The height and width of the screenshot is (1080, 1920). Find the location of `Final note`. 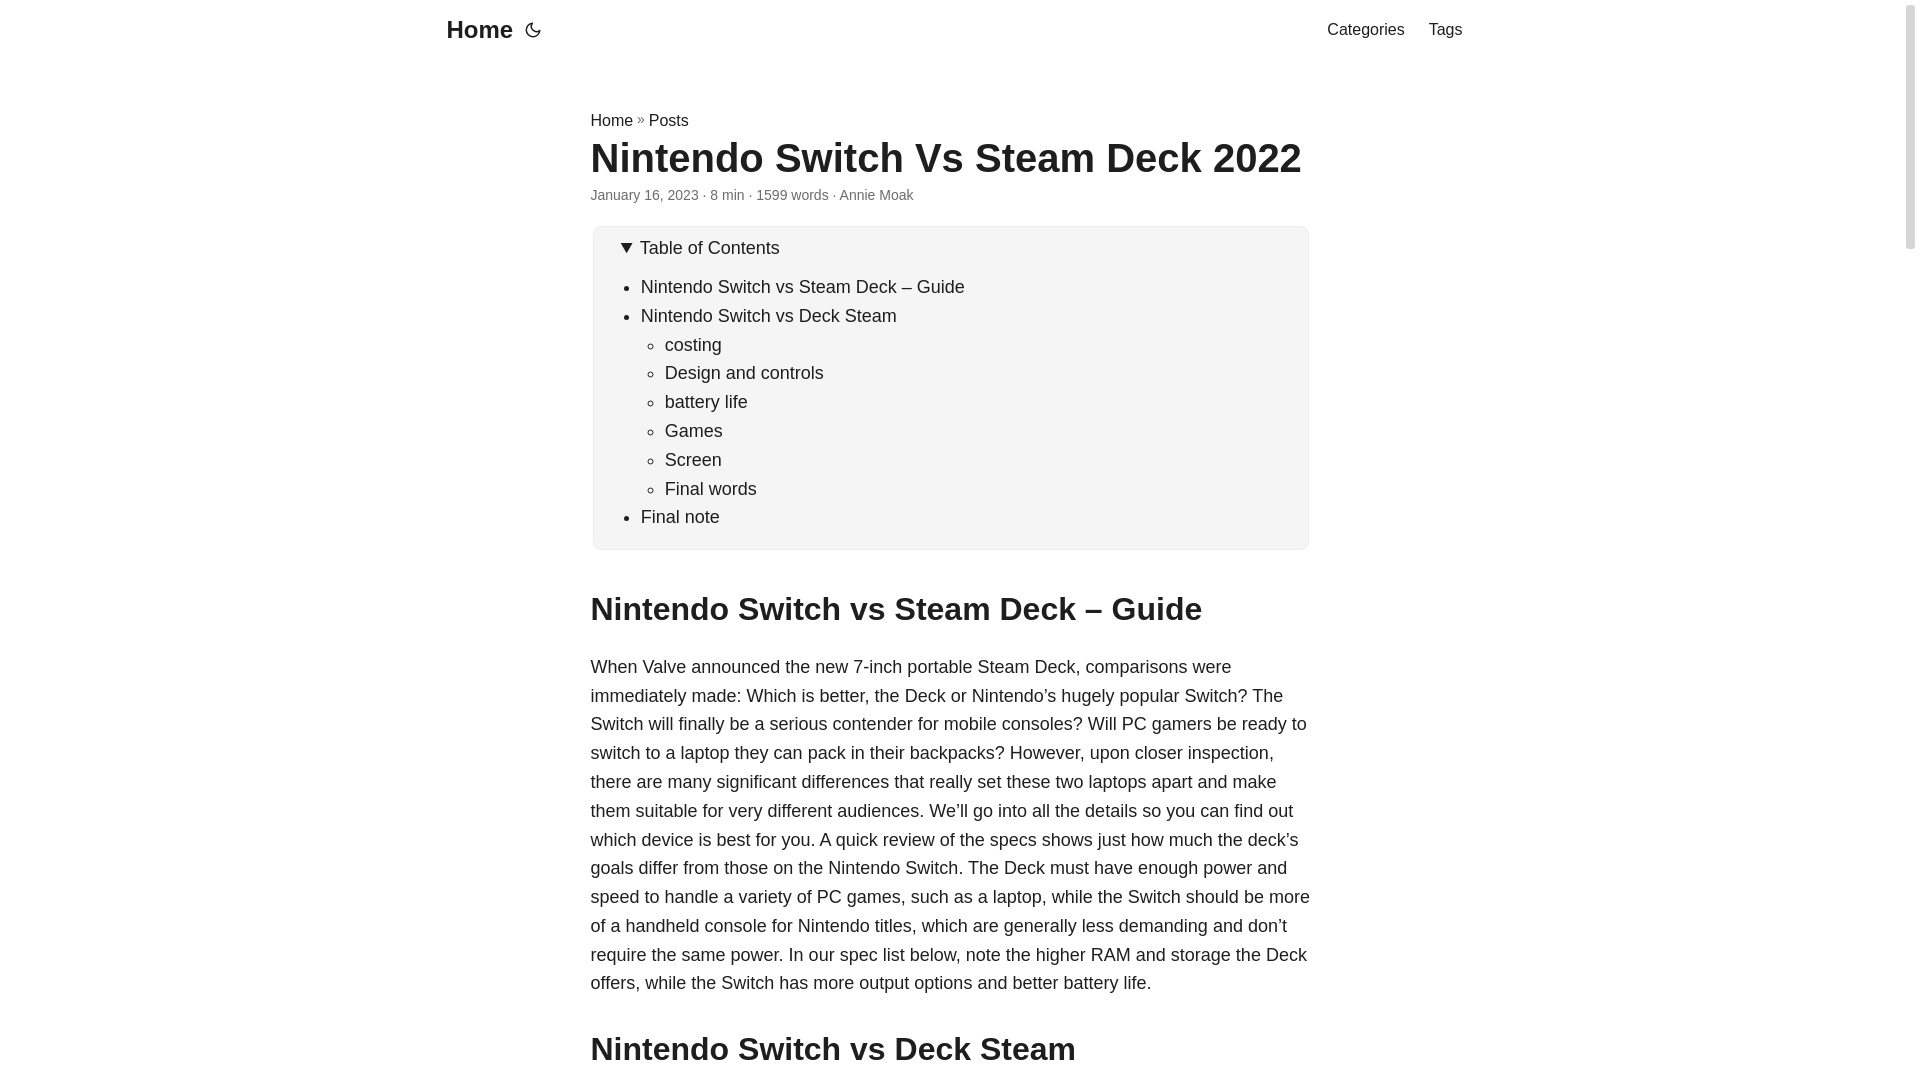

Final note is located at coordinates (680, 516).